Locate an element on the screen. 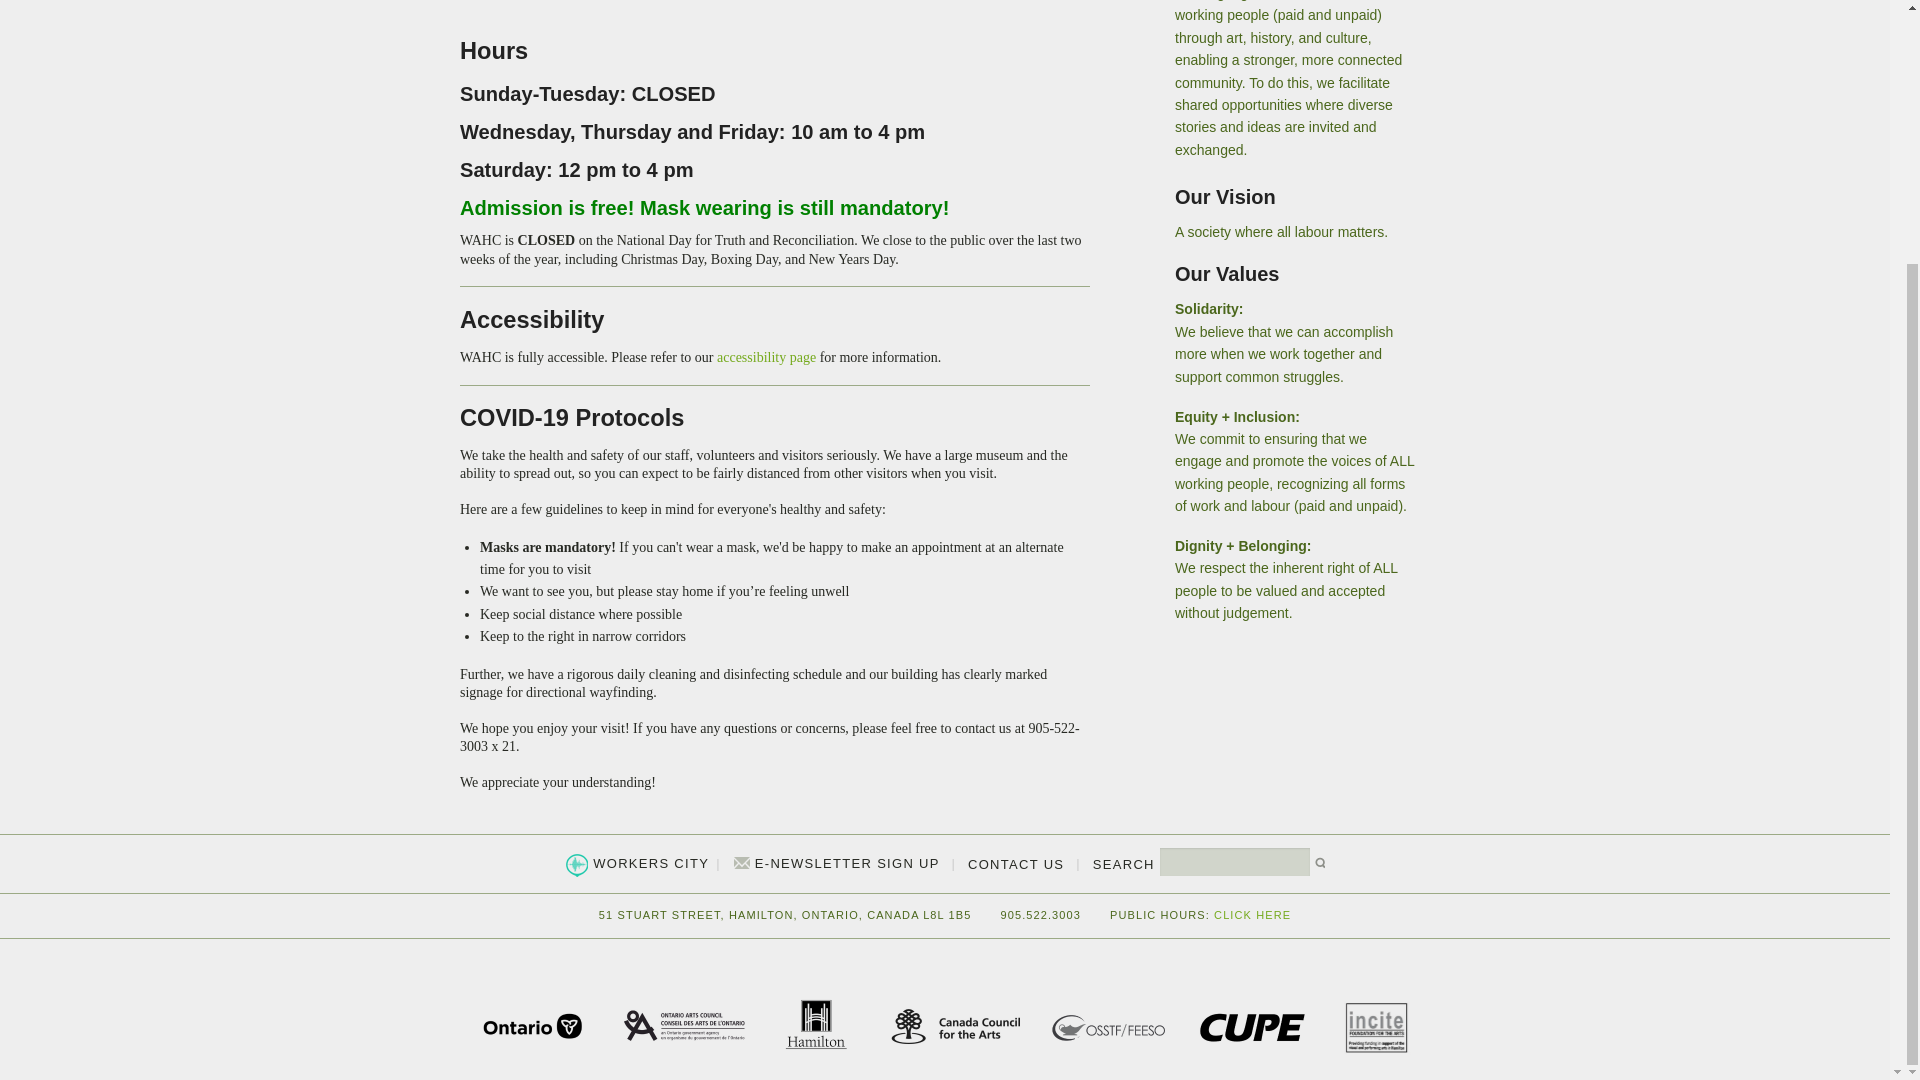  accessibility page is located at coordinates (766, 357).